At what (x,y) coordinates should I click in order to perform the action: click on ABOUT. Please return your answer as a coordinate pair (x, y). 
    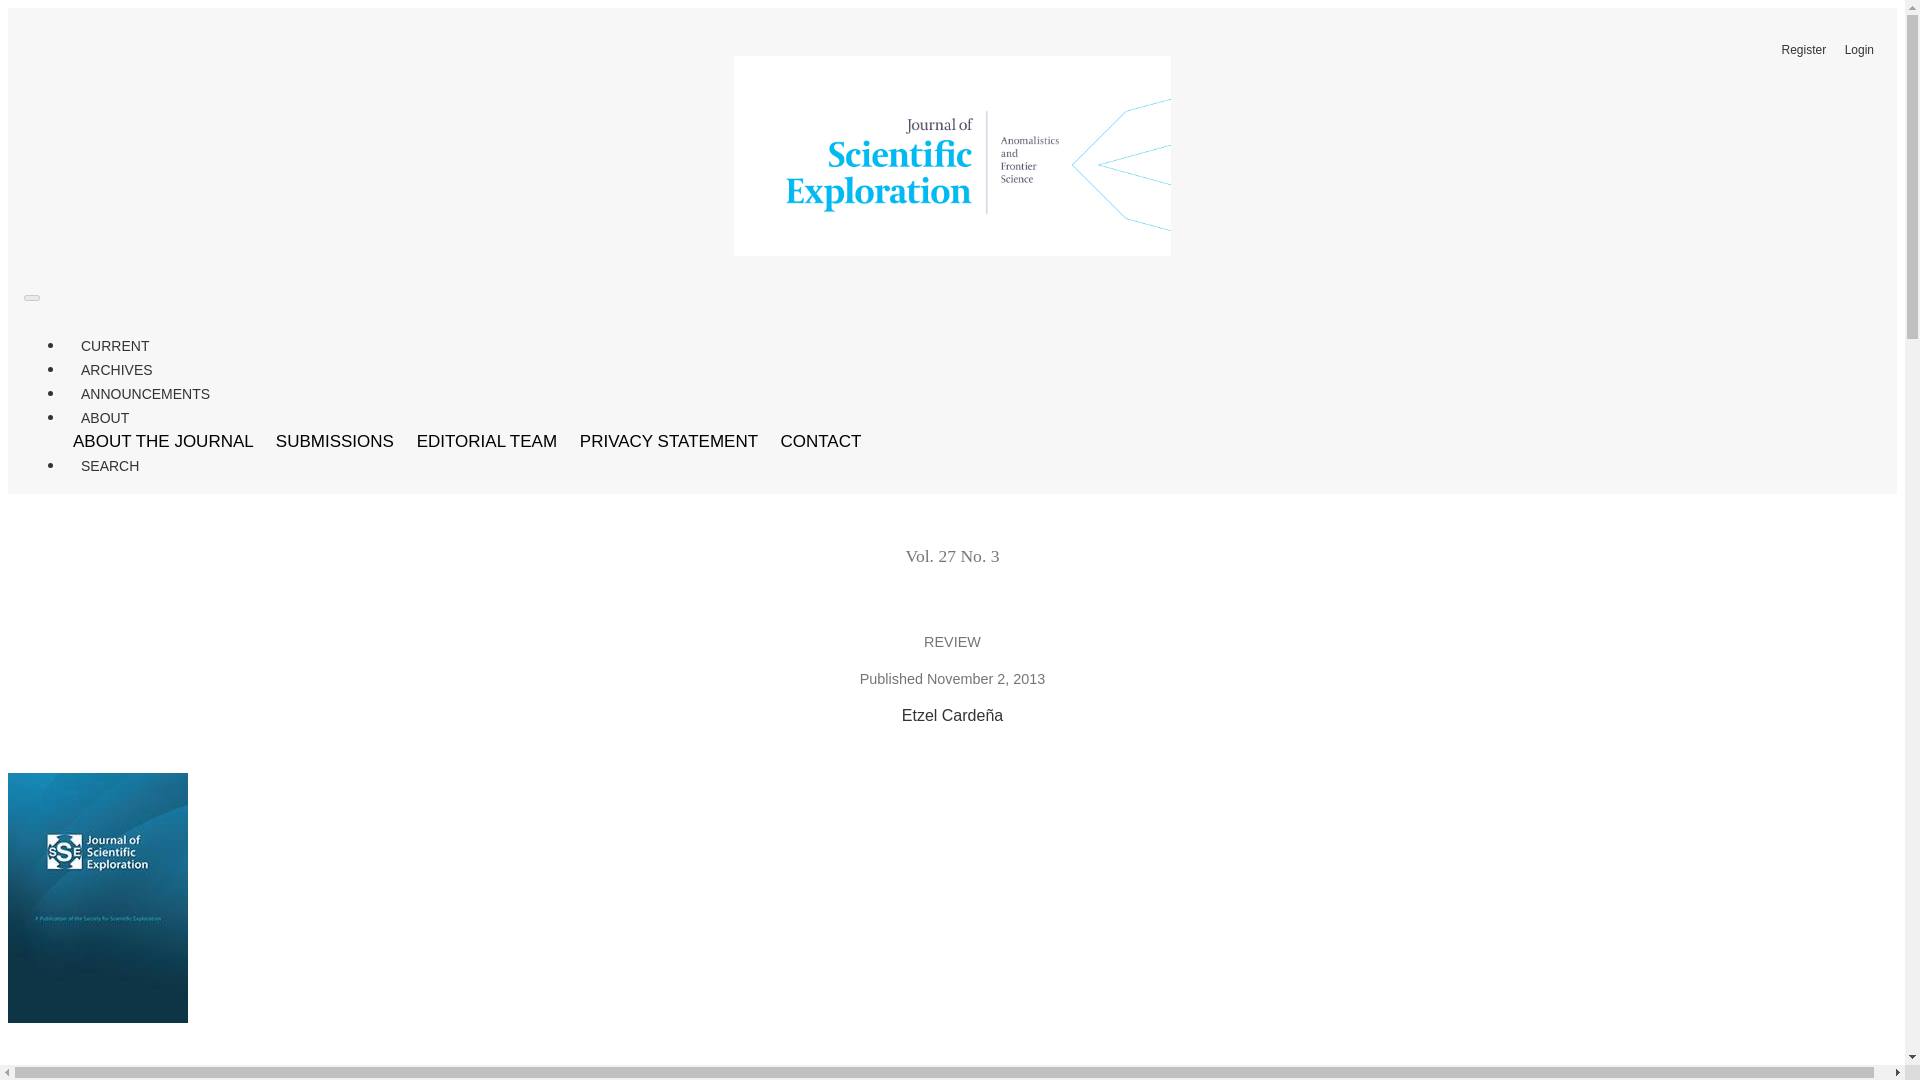
    Looking at the image, I should click on (104, 418).